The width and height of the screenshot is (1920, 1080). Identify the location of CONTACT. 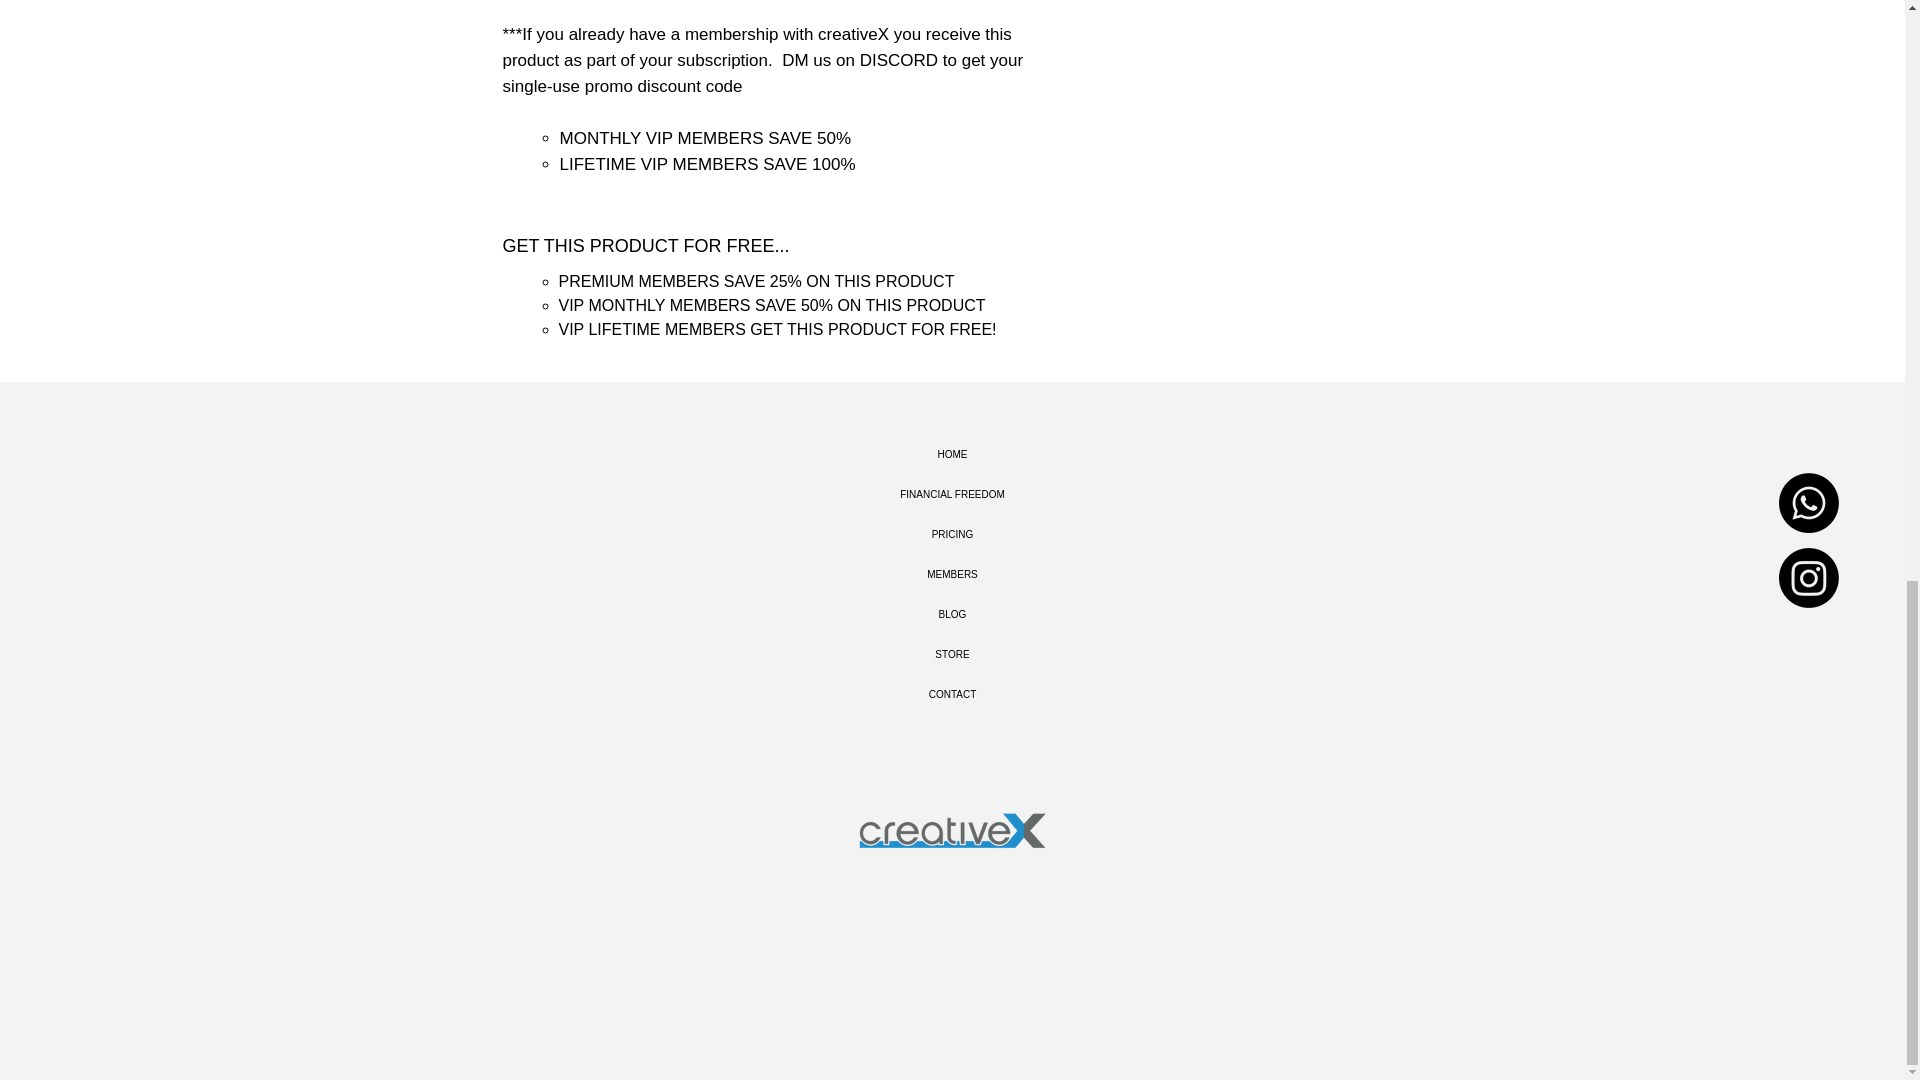
(952, 694).